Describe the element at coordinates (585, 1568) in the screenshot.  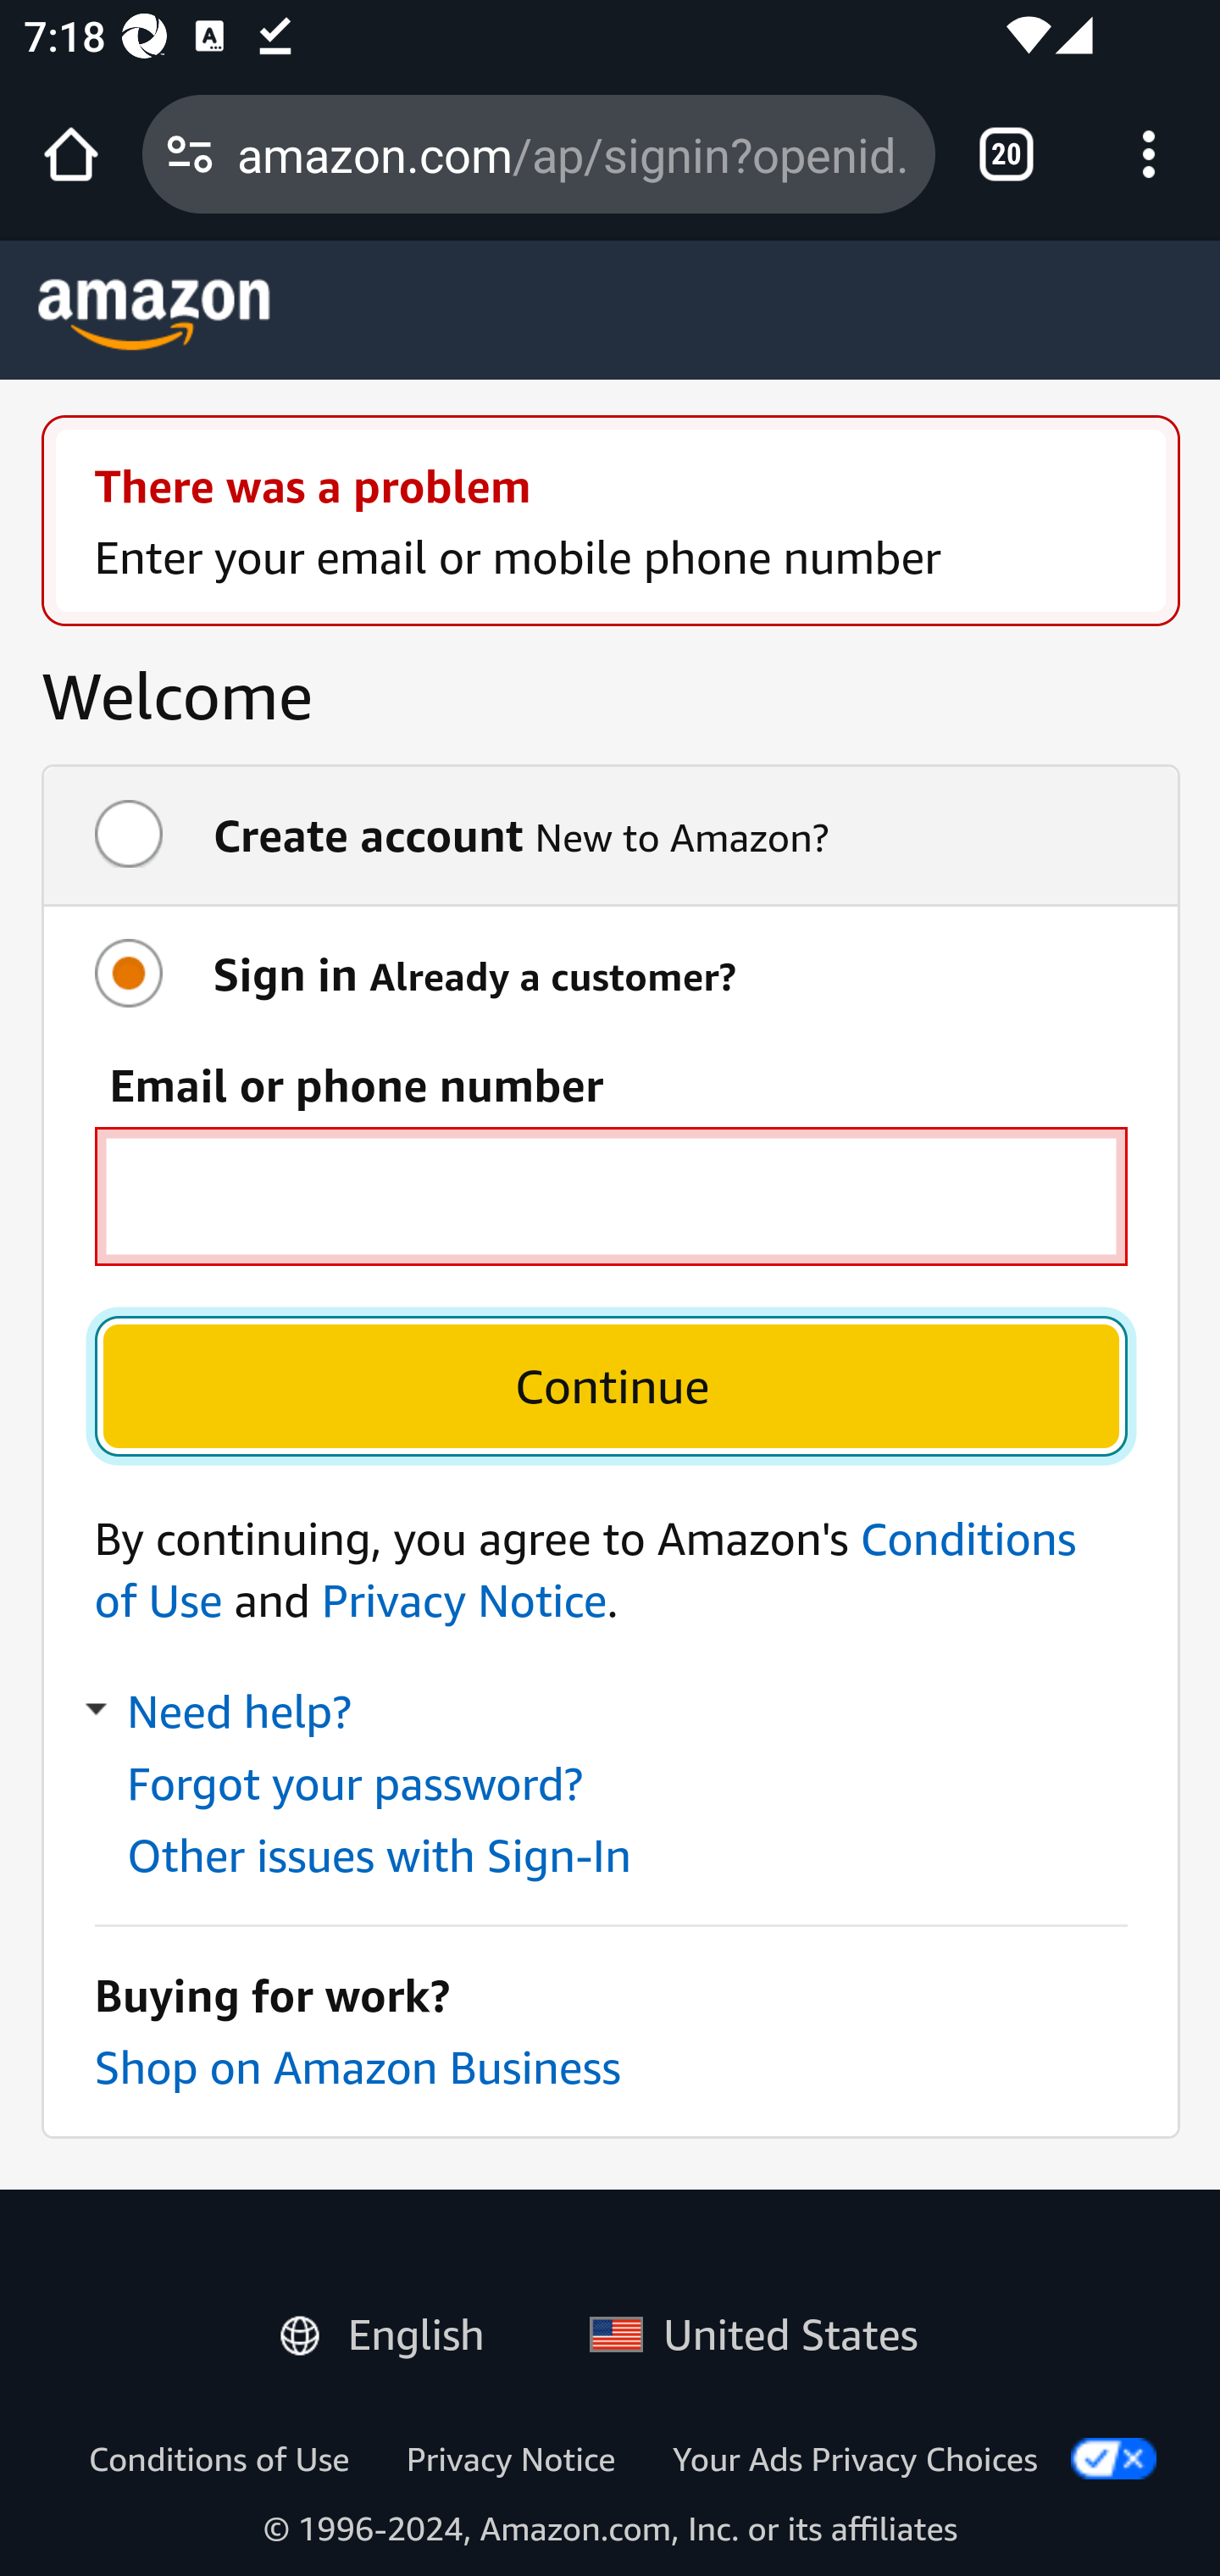
I see `Conditions of Use` at that location.